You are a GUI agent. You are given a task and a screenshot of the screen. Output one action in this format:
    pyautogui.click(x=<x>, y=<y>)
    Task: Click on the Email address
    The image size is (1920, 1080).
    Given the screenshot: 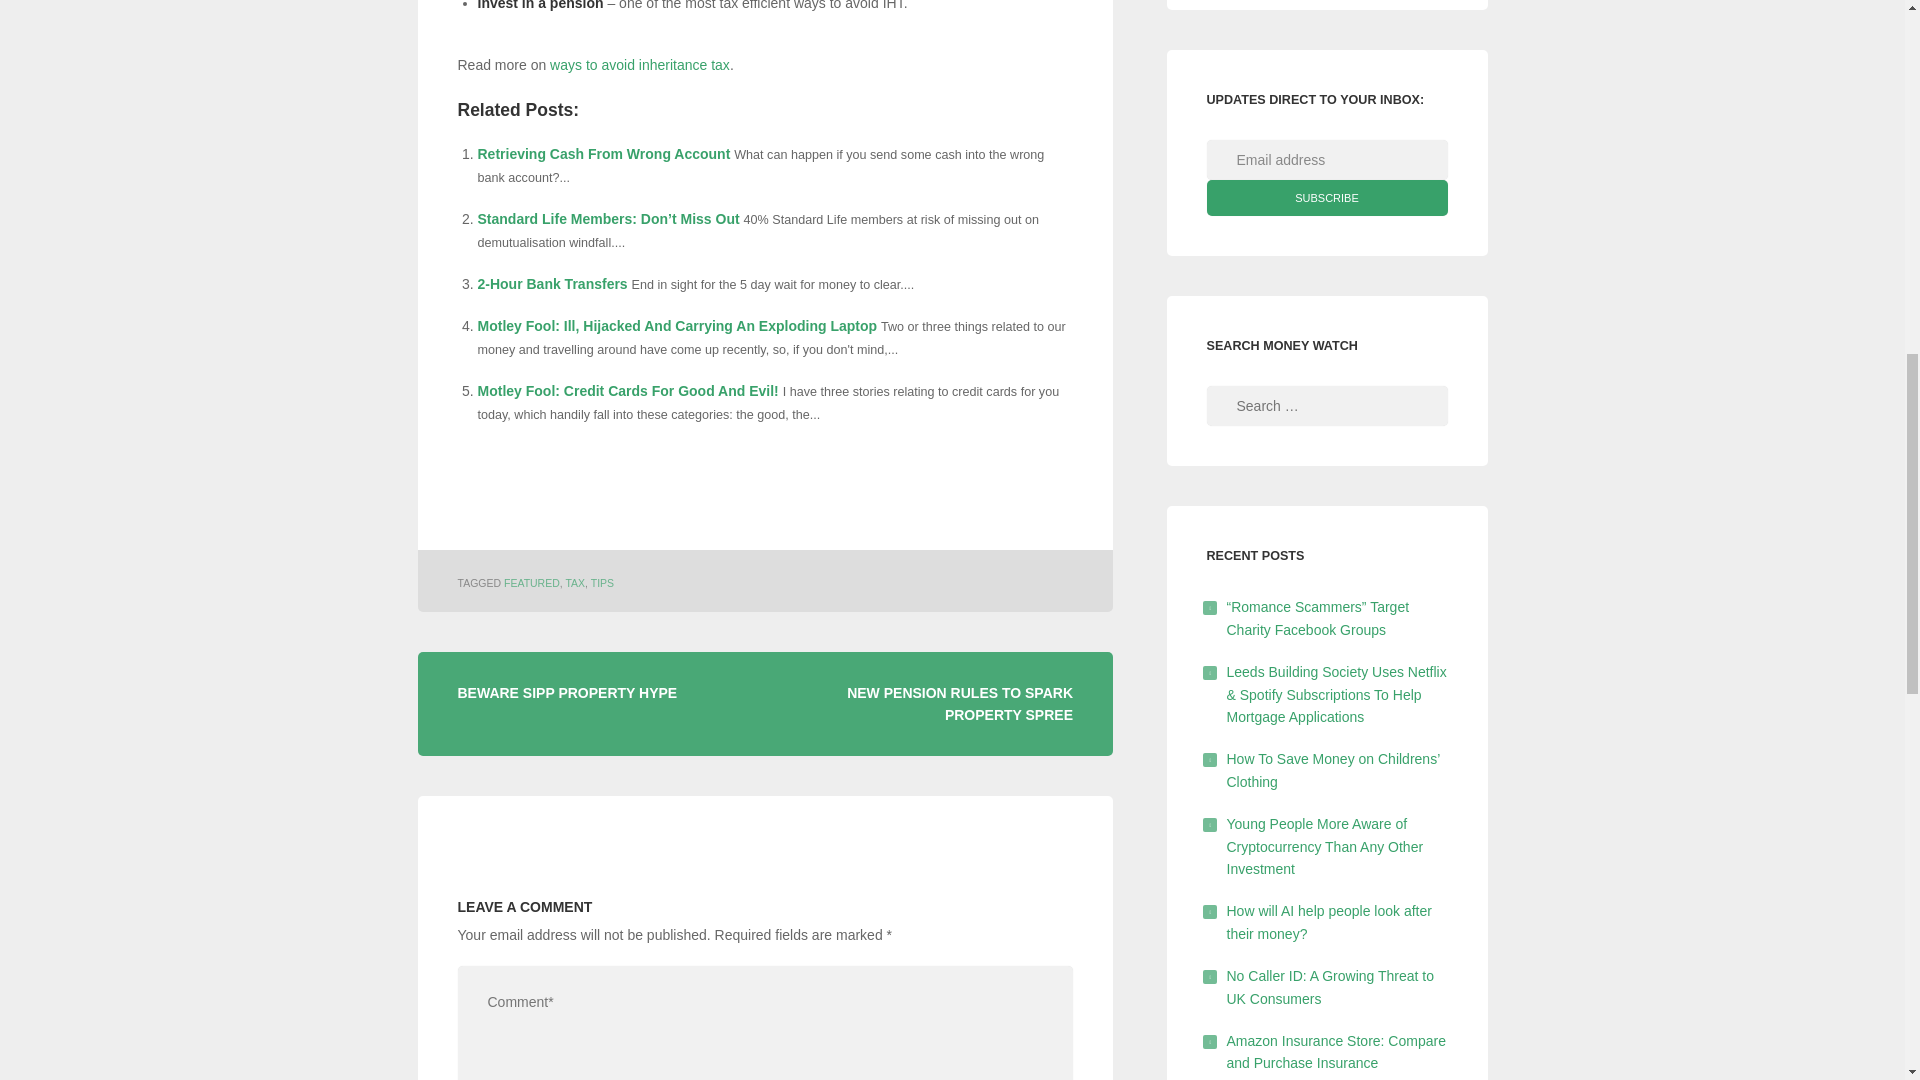 What is the action you would take?
    pyautogui.click(x=1326, y=160)
    